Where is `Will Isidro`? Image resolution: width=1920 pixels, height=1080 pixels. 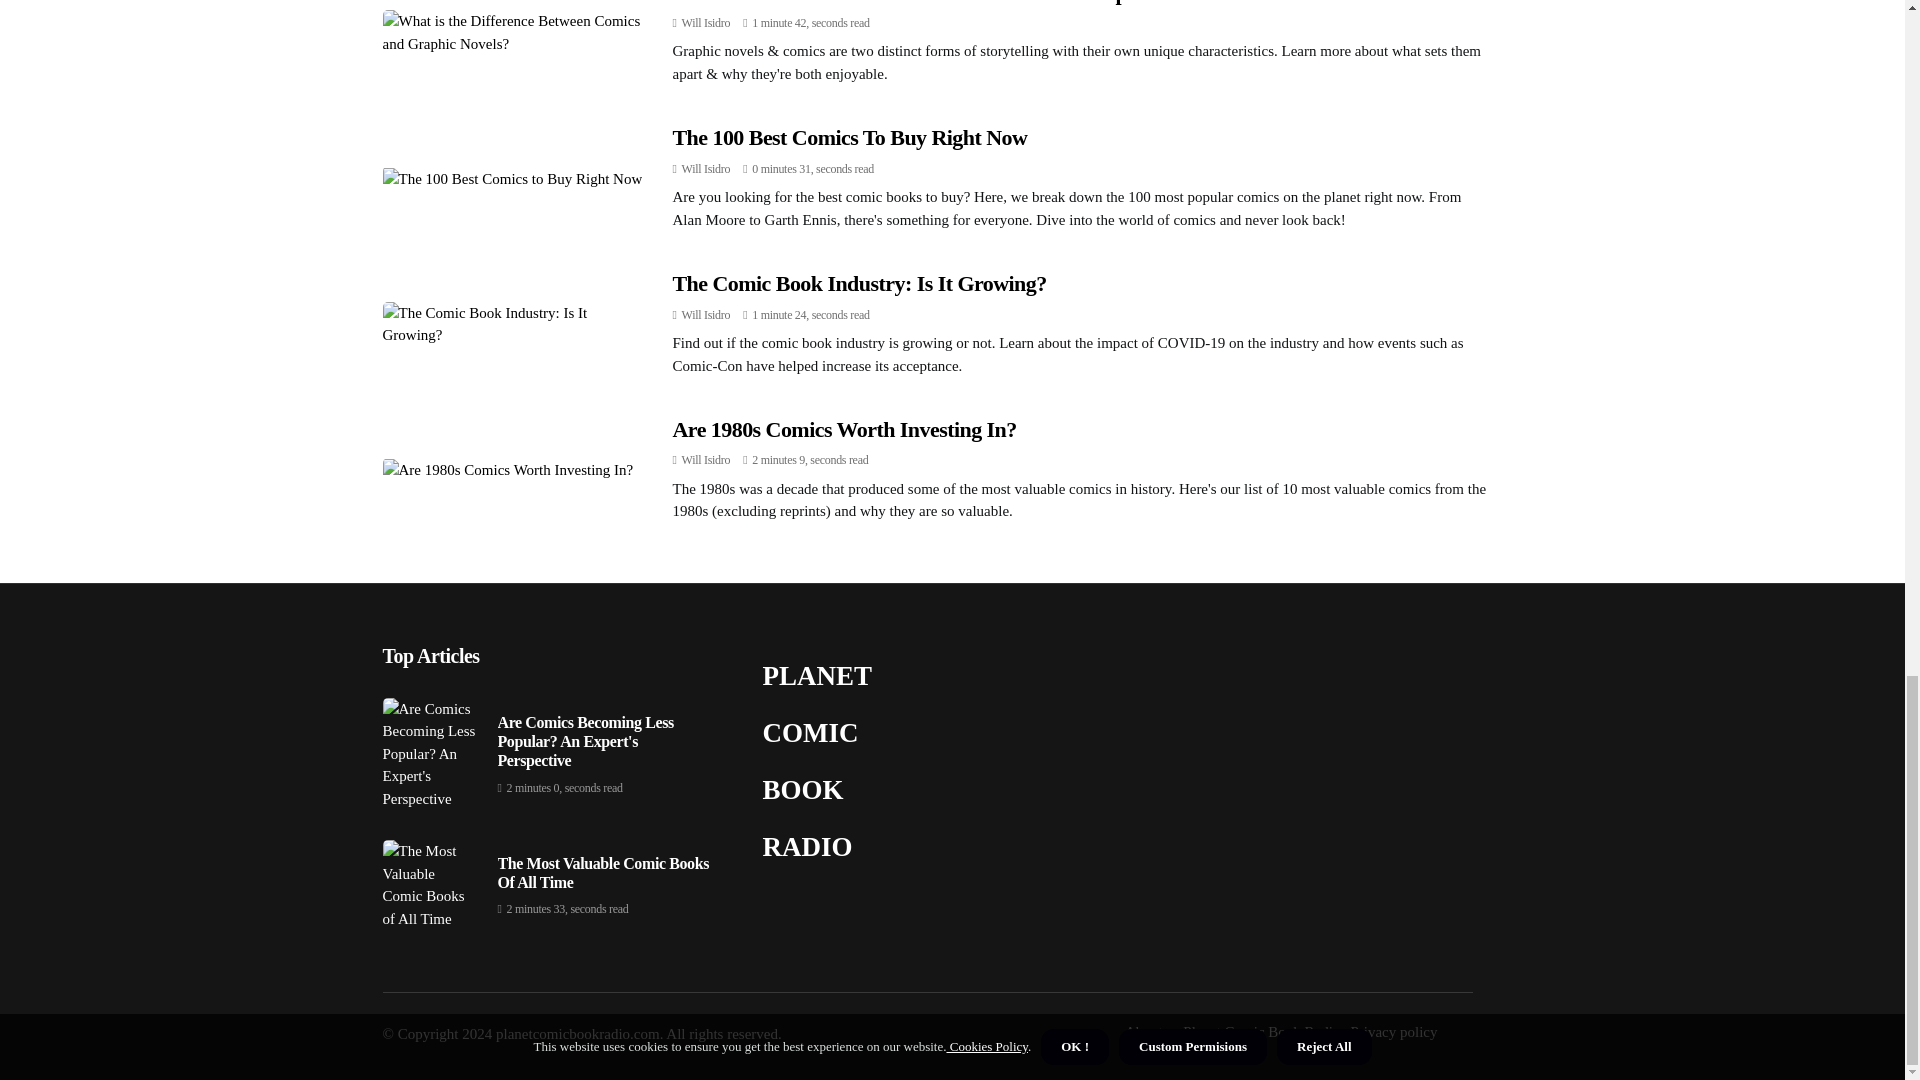 Will Isidro is located at coordinates (706, 459).